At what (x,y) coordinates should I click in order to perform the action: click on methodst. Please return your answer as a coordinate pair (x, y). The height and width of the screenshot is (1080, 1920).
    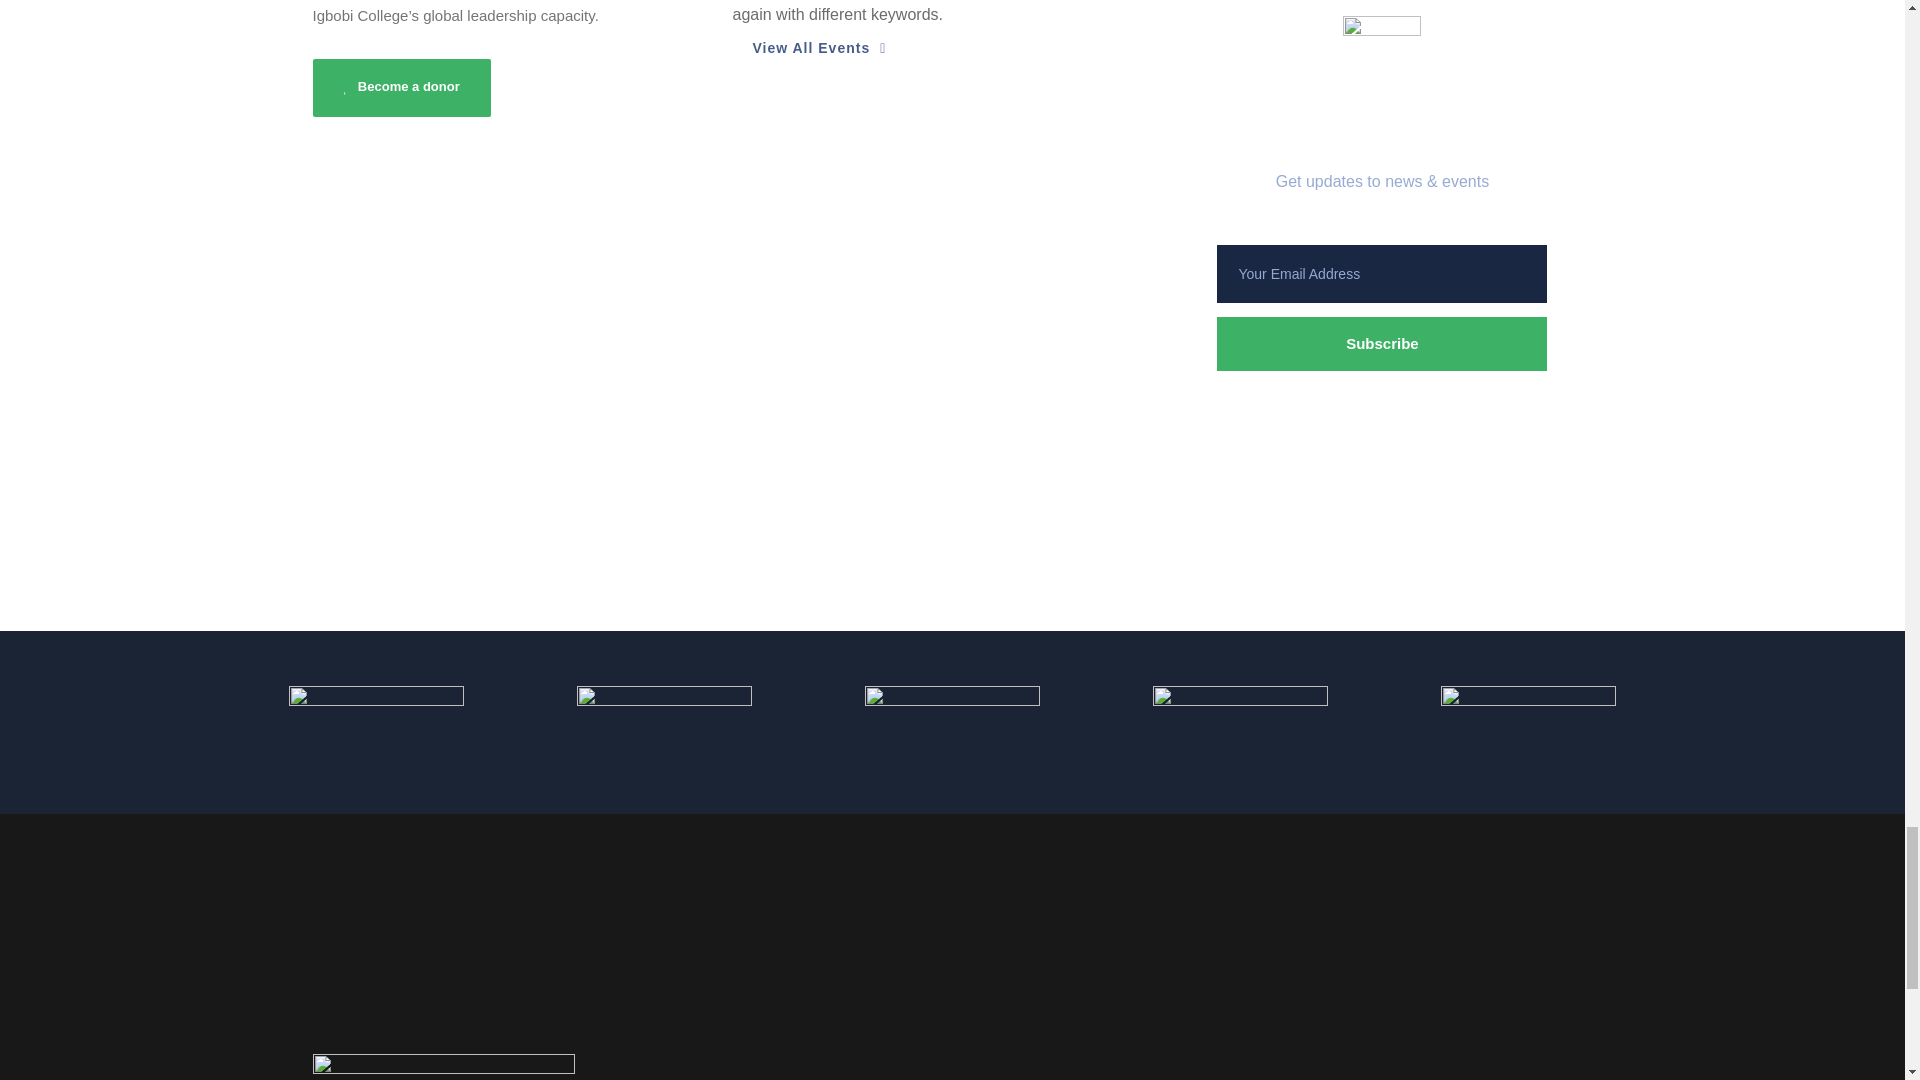
    Looking at the image, I should click on (664, 719).